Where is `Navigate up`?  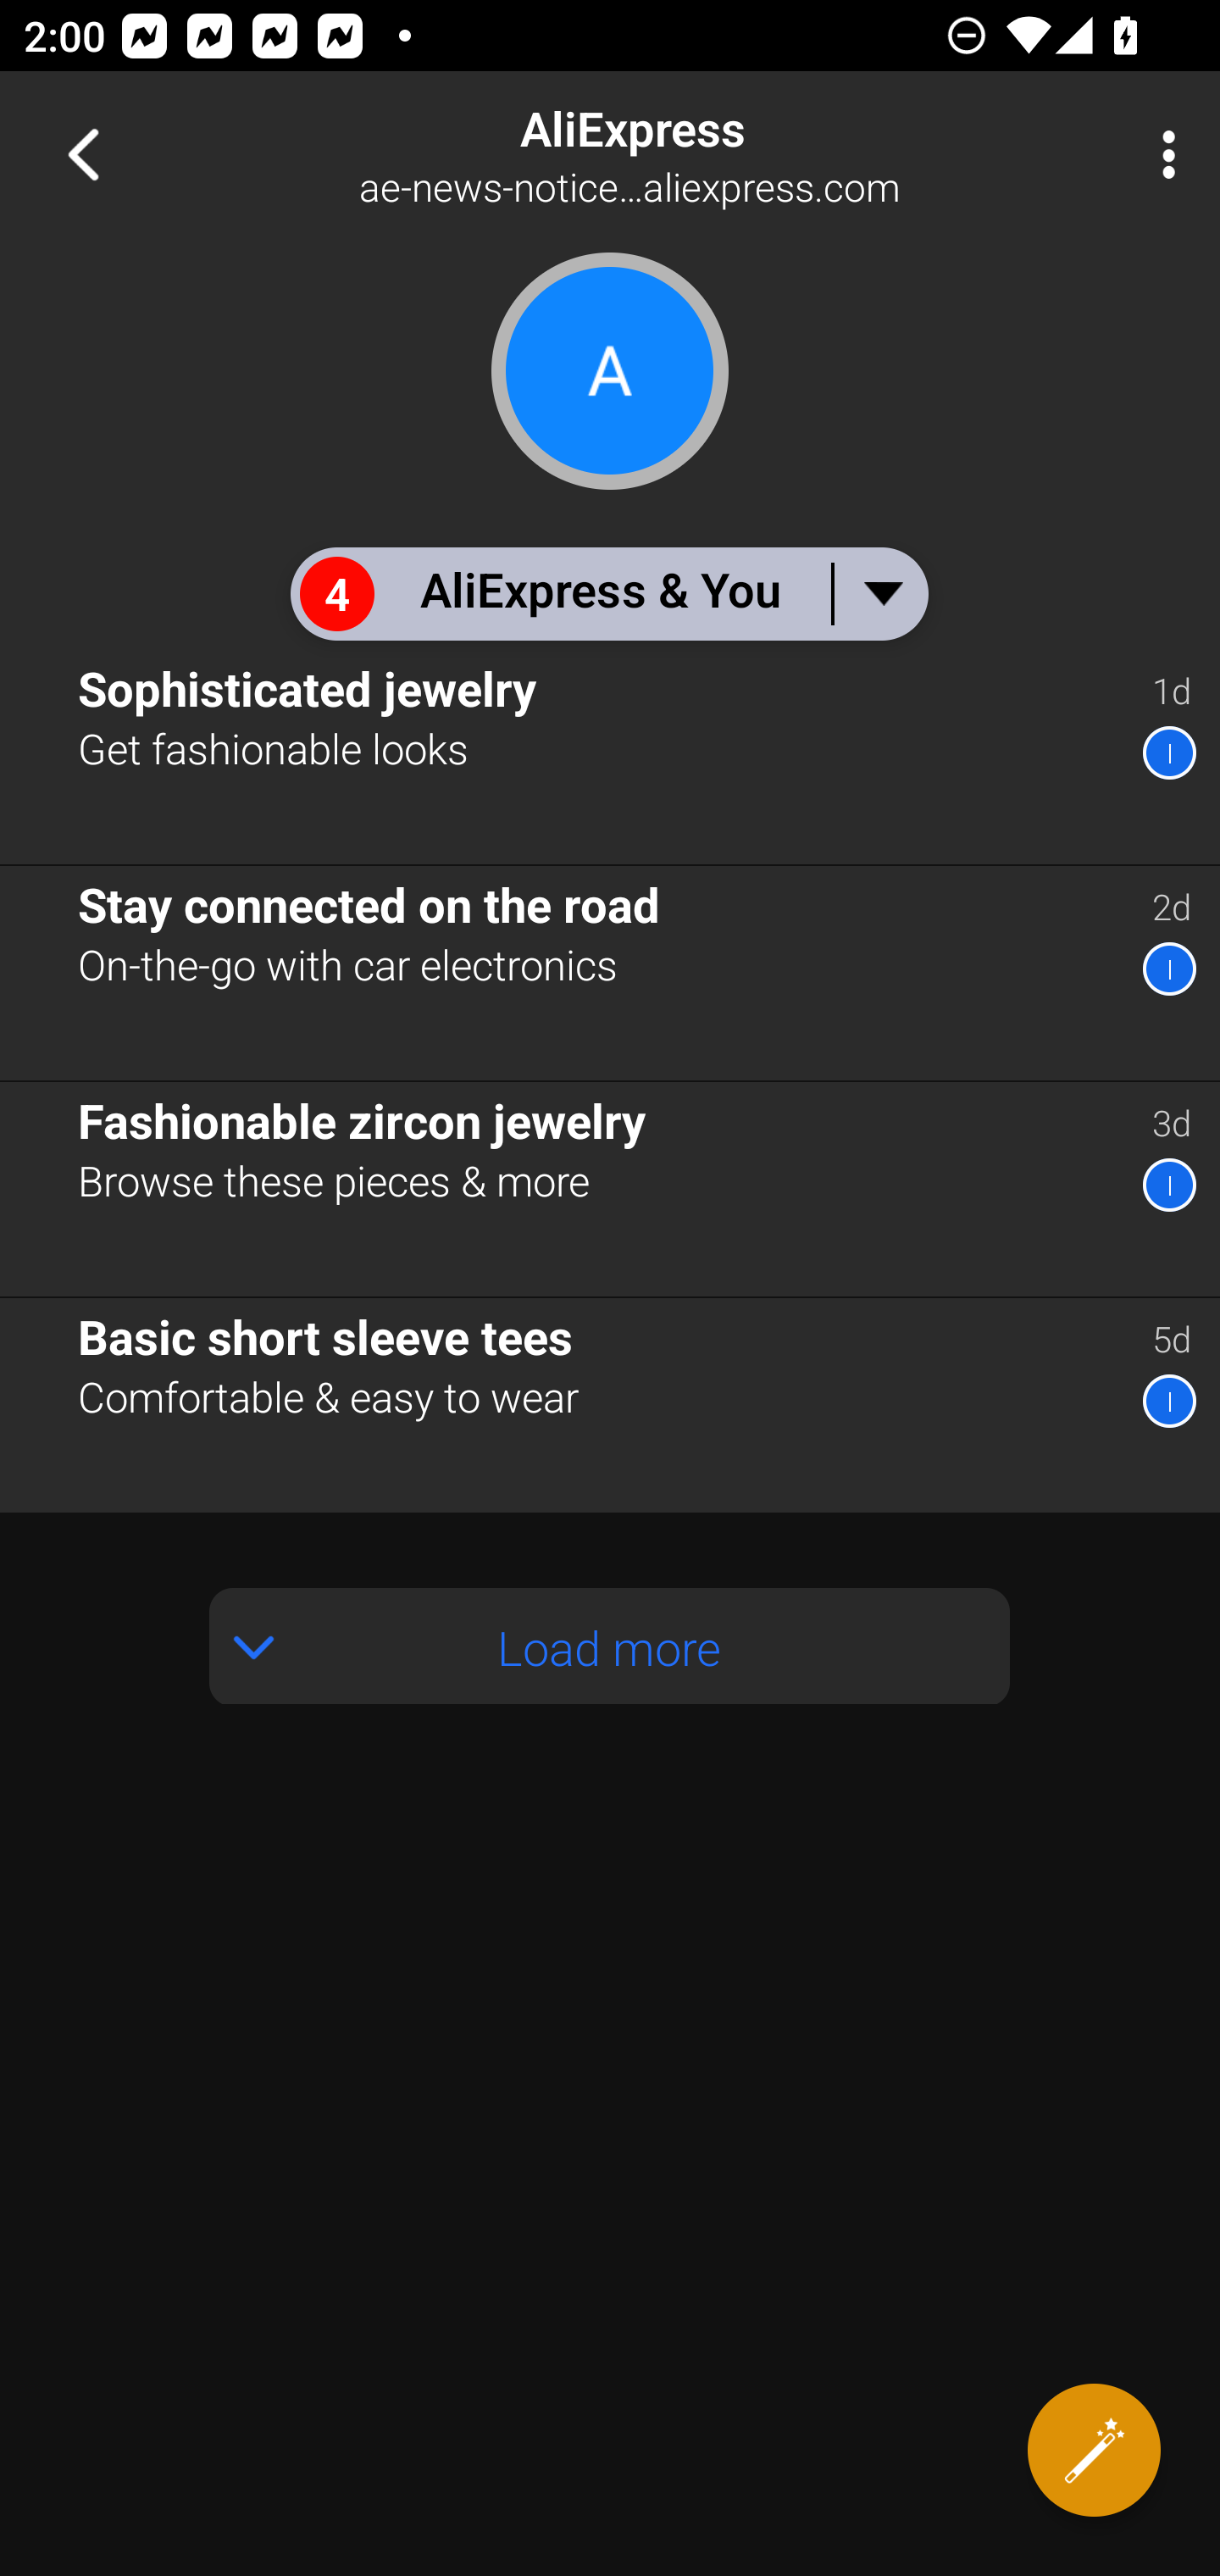
Navigate up is located at coordinates (83, 154).